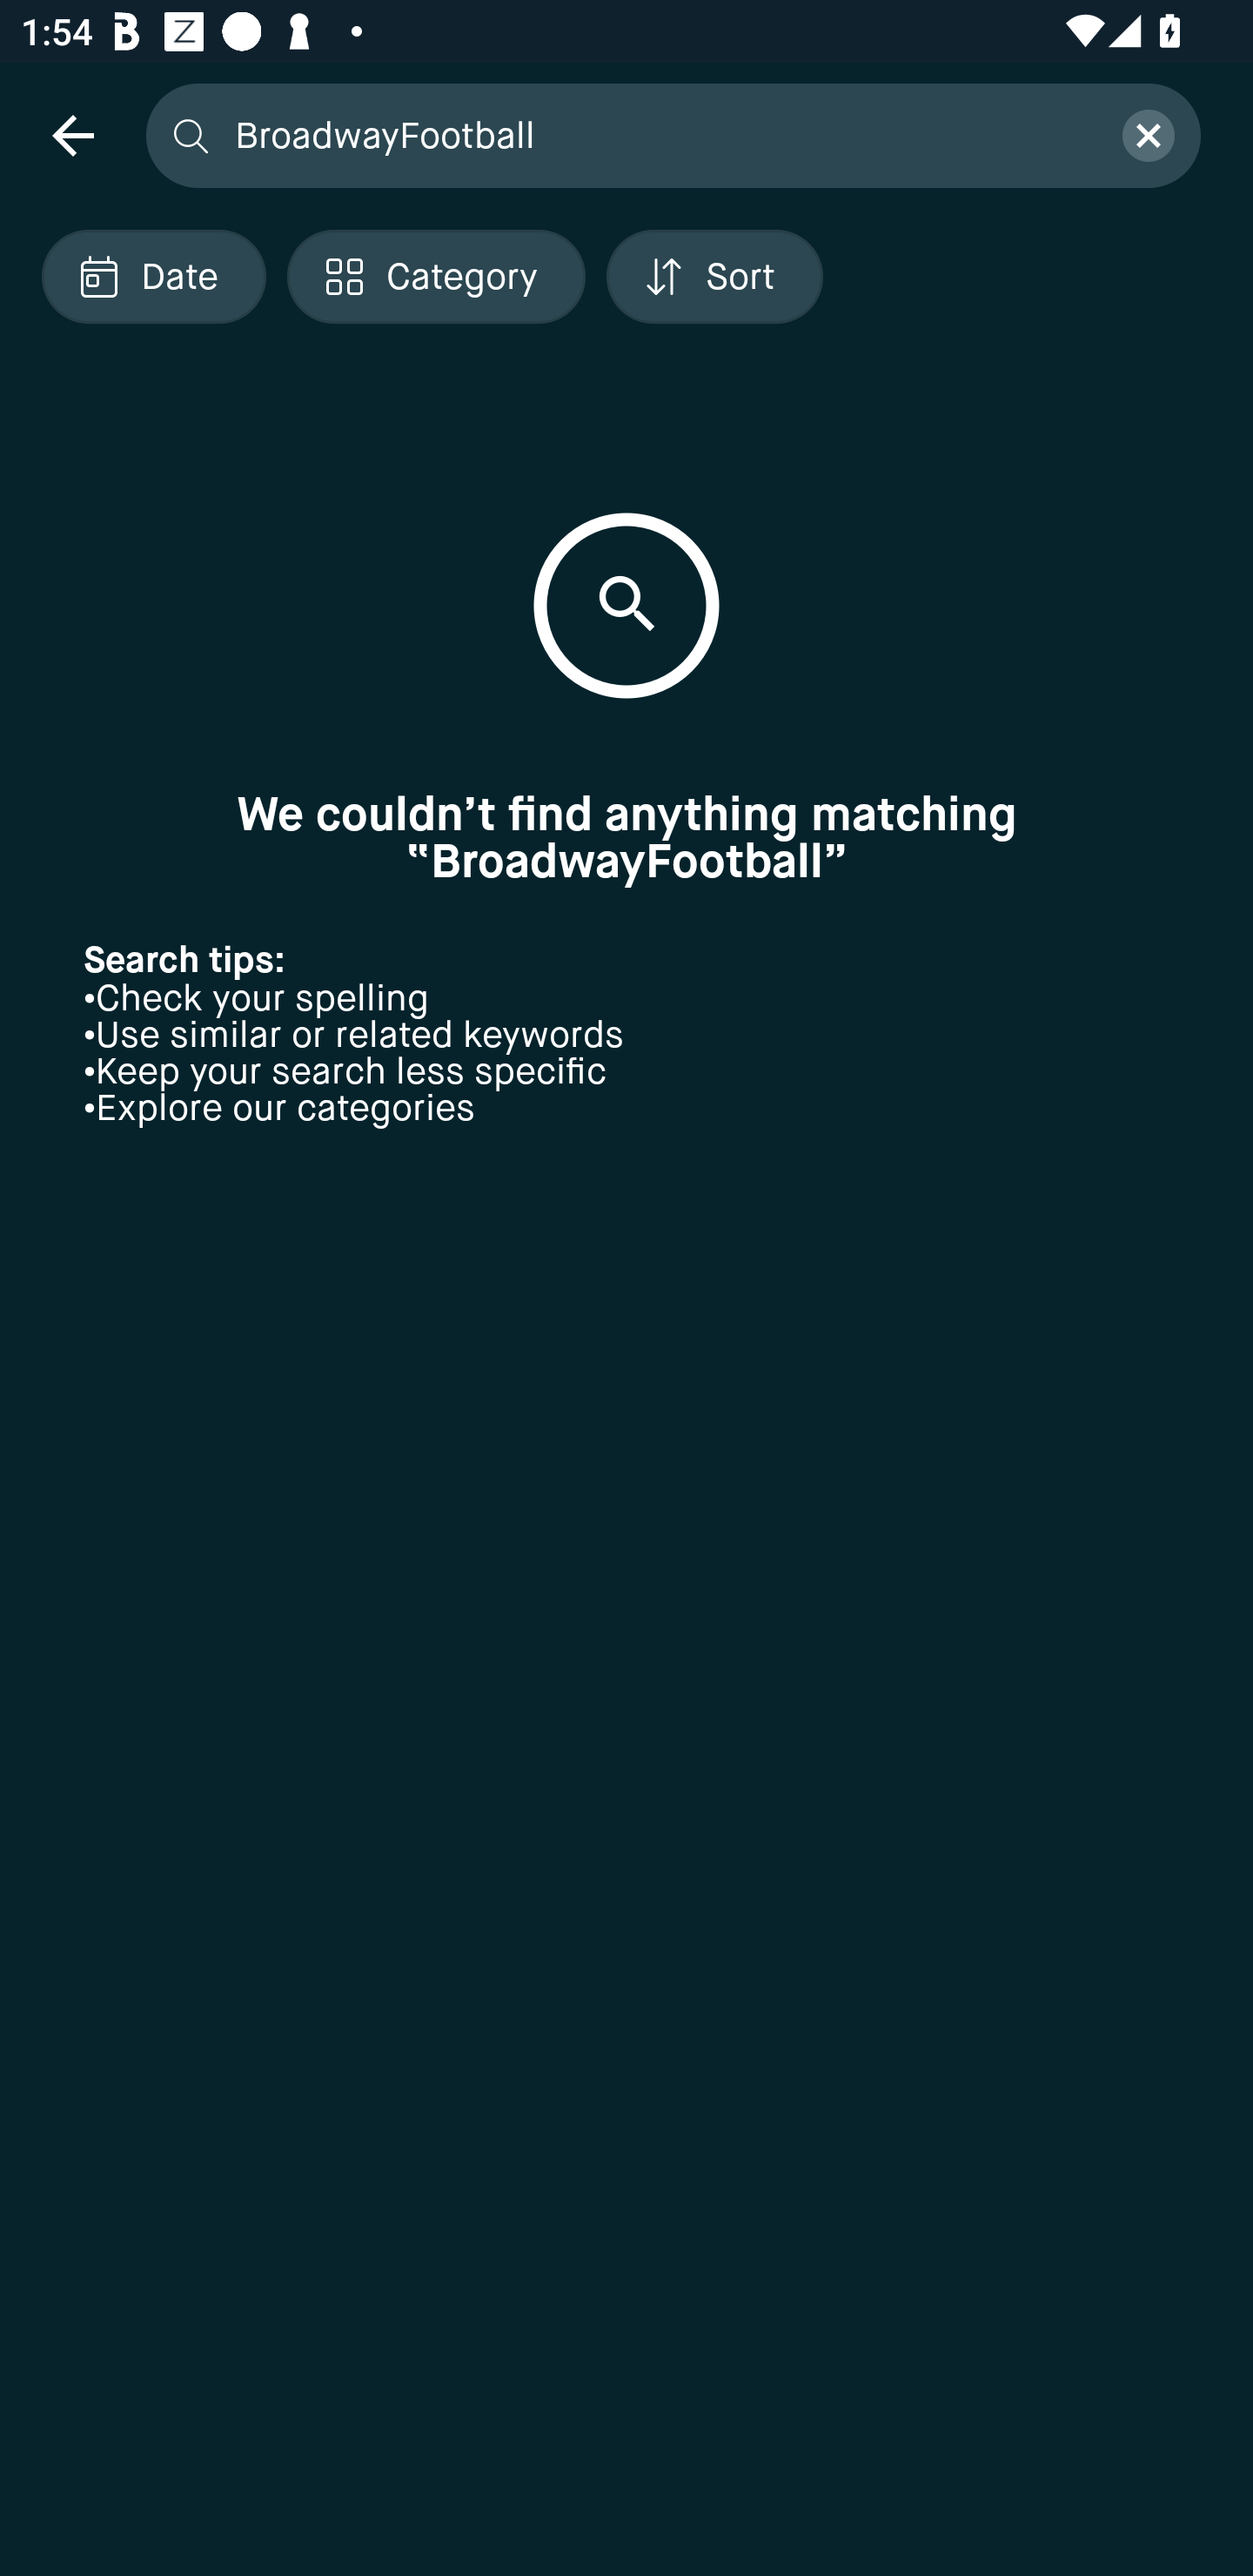 The width and height of the screenshot is (1253, 2576). I want to click on BroadwayFootball, so click(660, 134).